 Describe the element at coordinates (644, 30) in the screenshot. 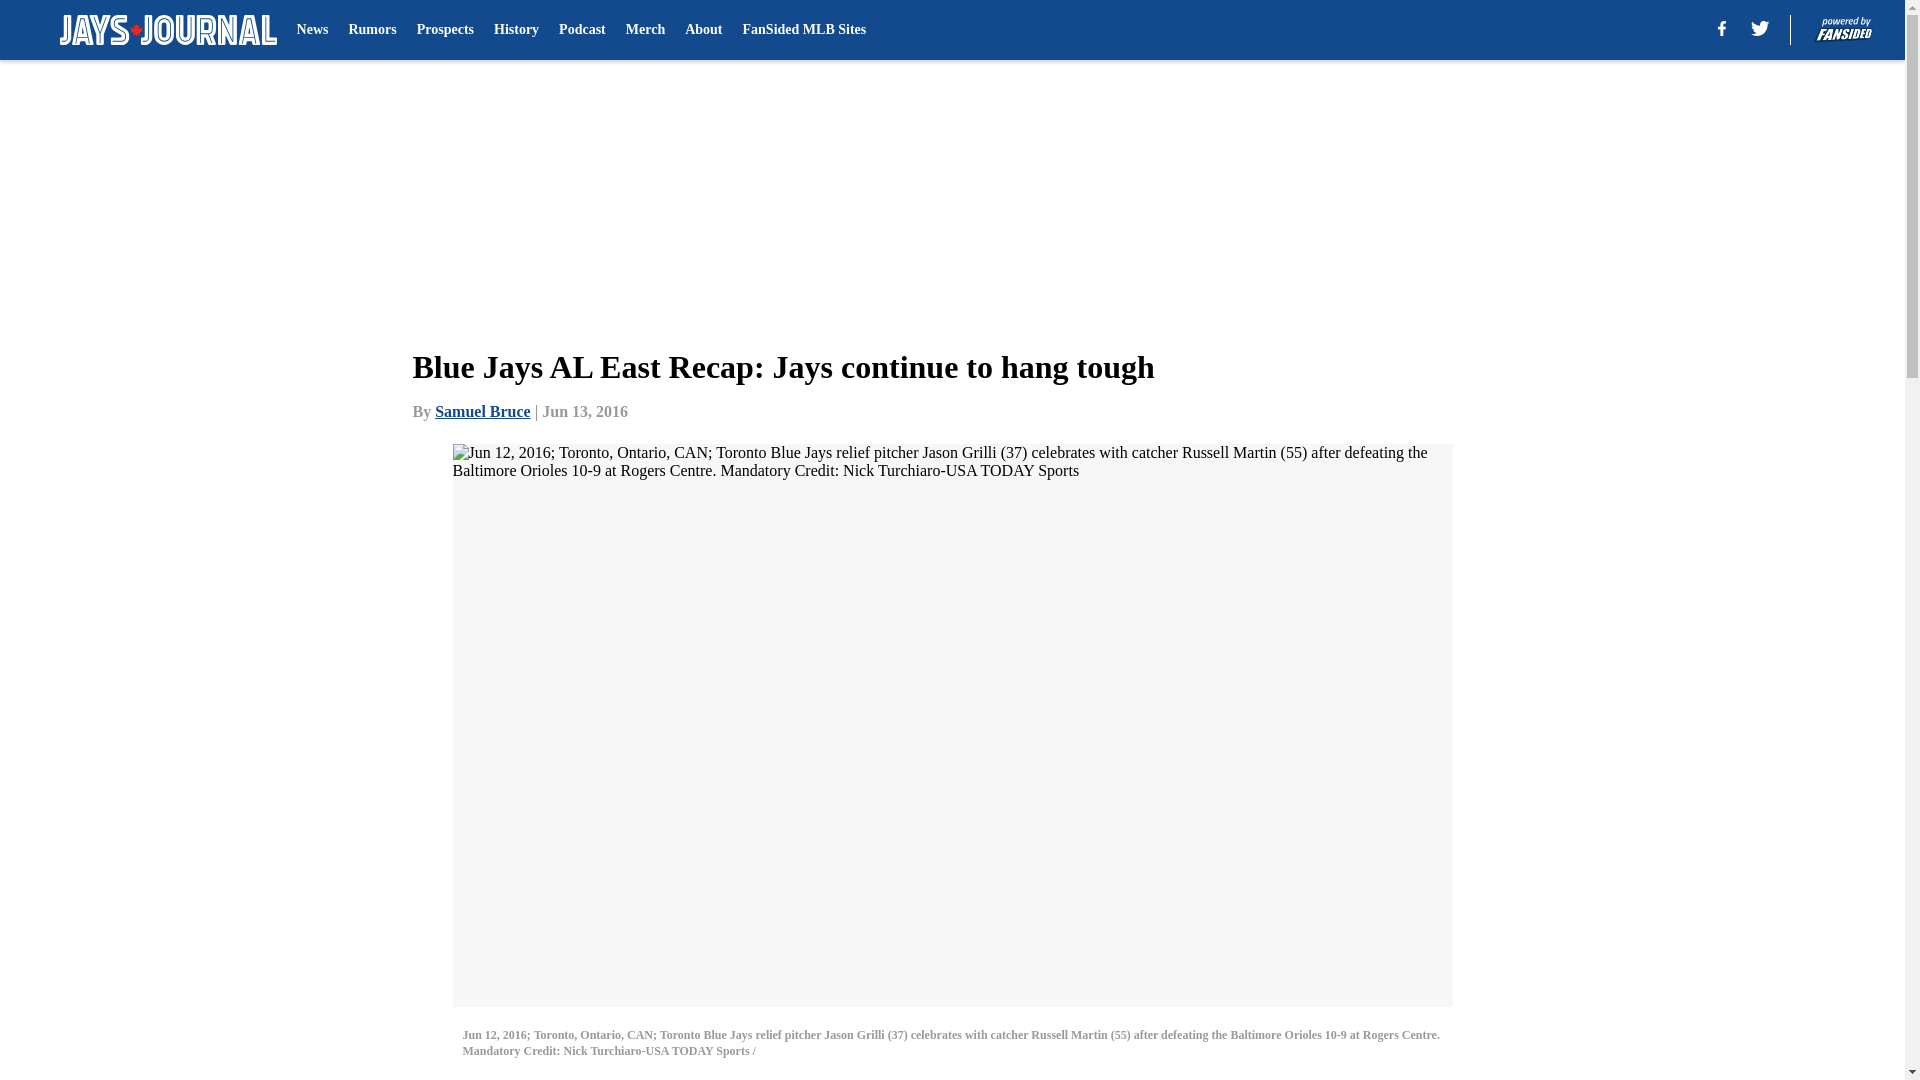

I see `Merch` at that location.